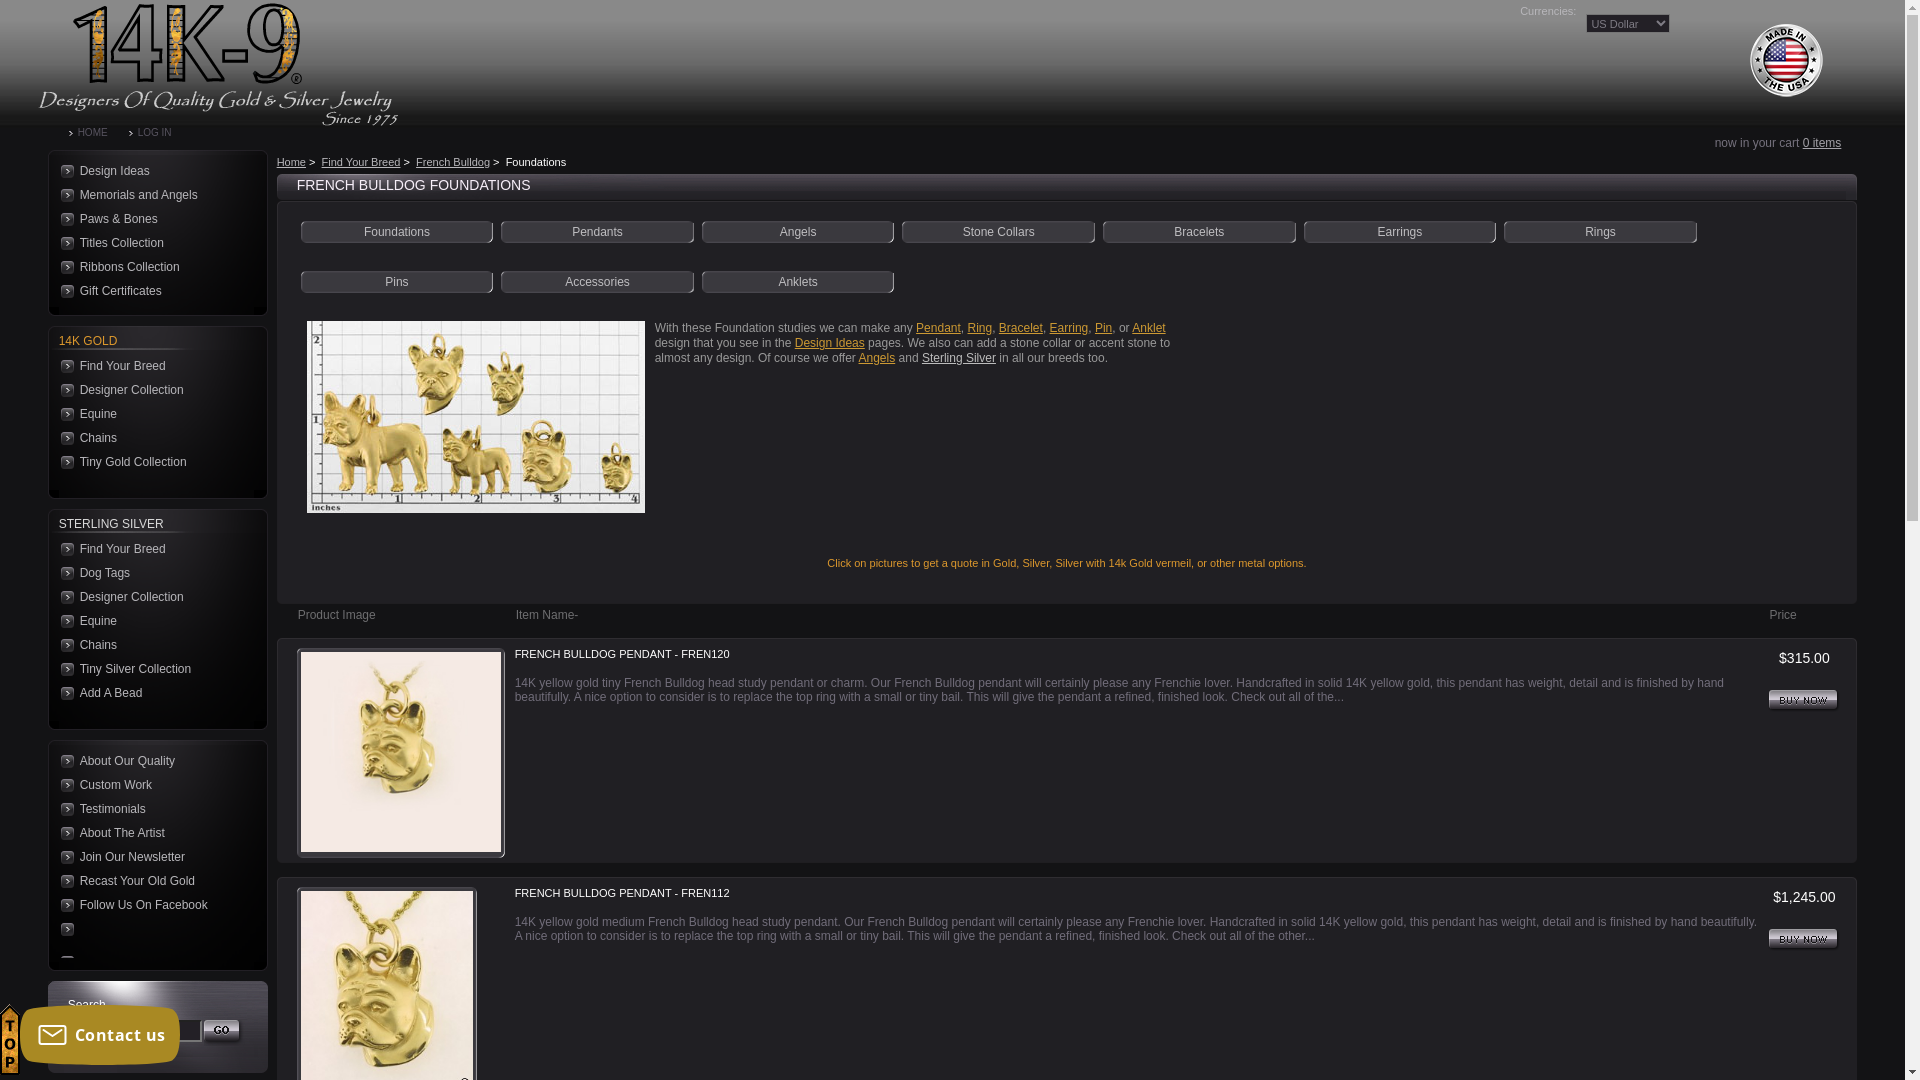 Image resolution: width=1920 pixels, height=1080 pixels. Describe the element at coordinates (1020, 328) in the screenshot. I see `Bracelet` at that location.